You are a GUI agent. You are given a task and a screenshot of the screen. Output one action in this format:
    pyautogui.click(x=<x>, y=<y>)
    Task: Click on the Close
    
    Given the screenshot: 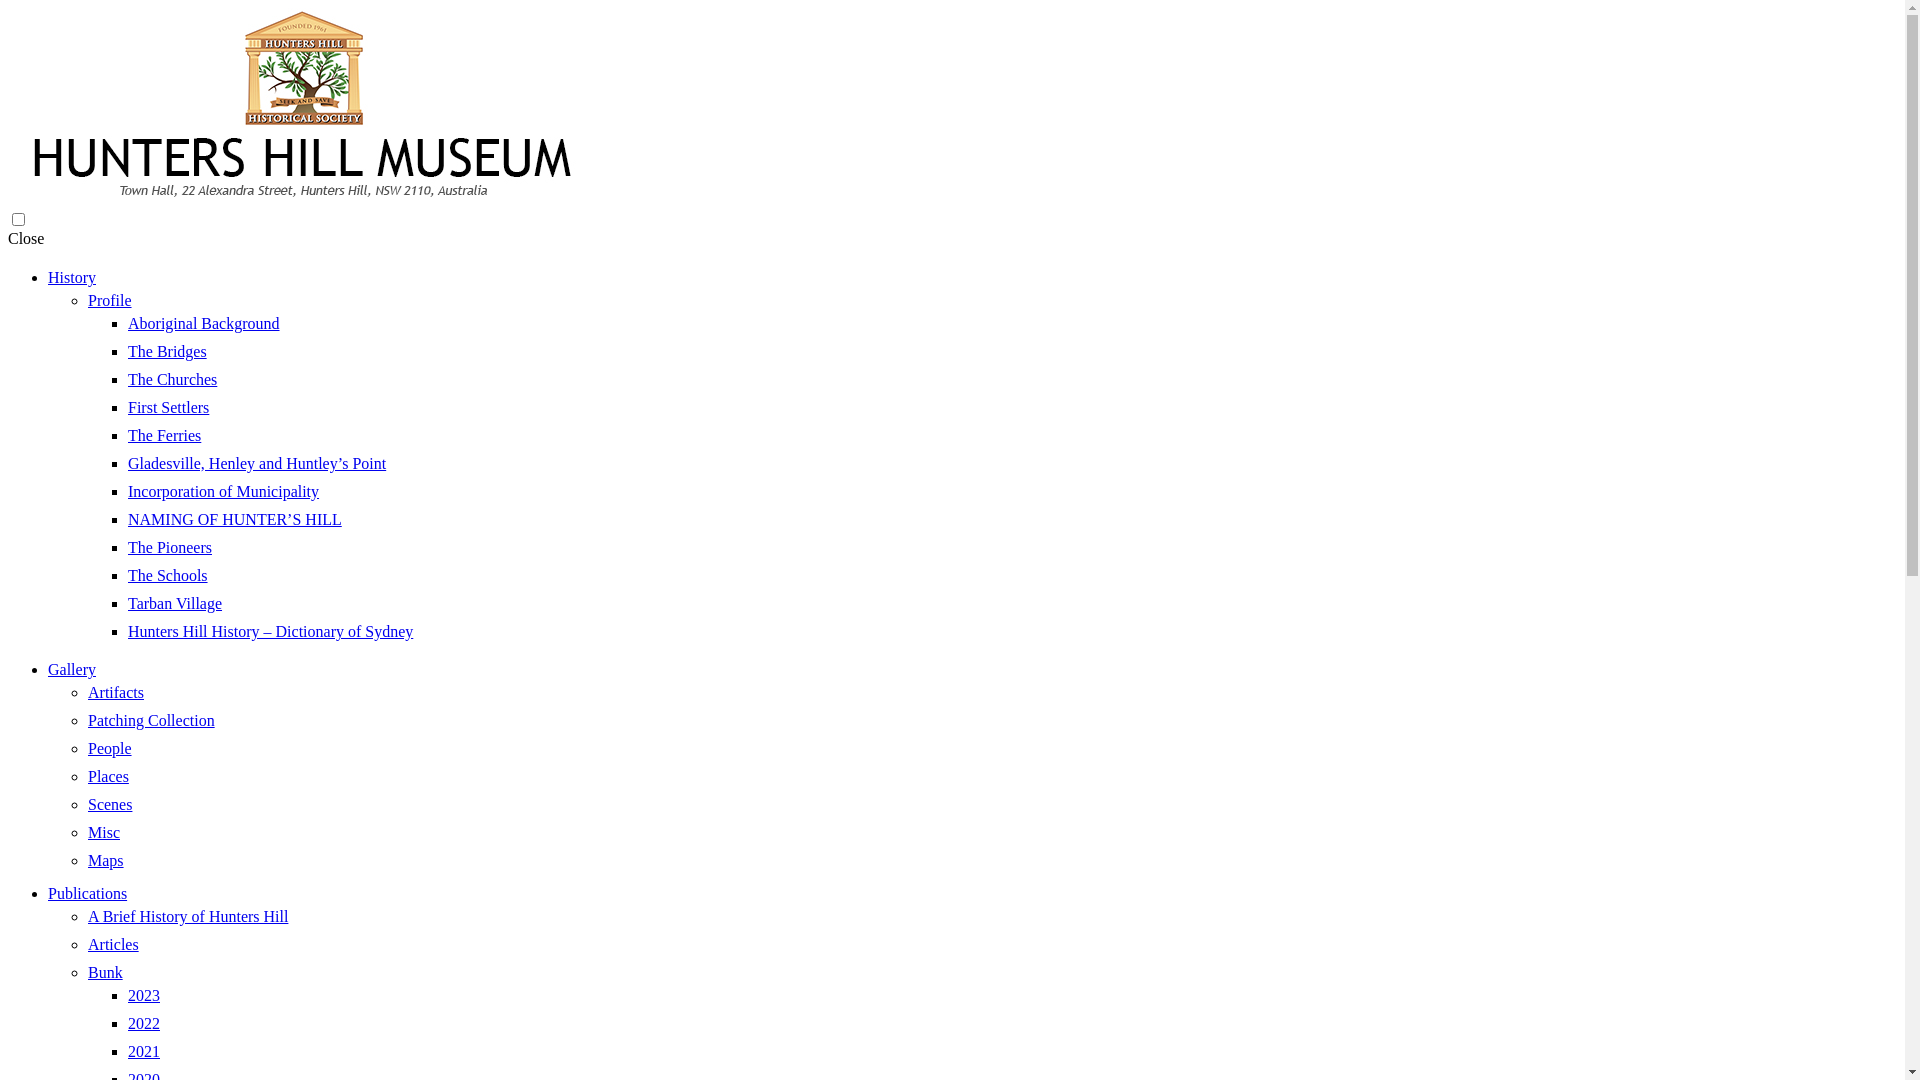 What is the action you would take?
    pyautogui.click(x=26, y=238)
    